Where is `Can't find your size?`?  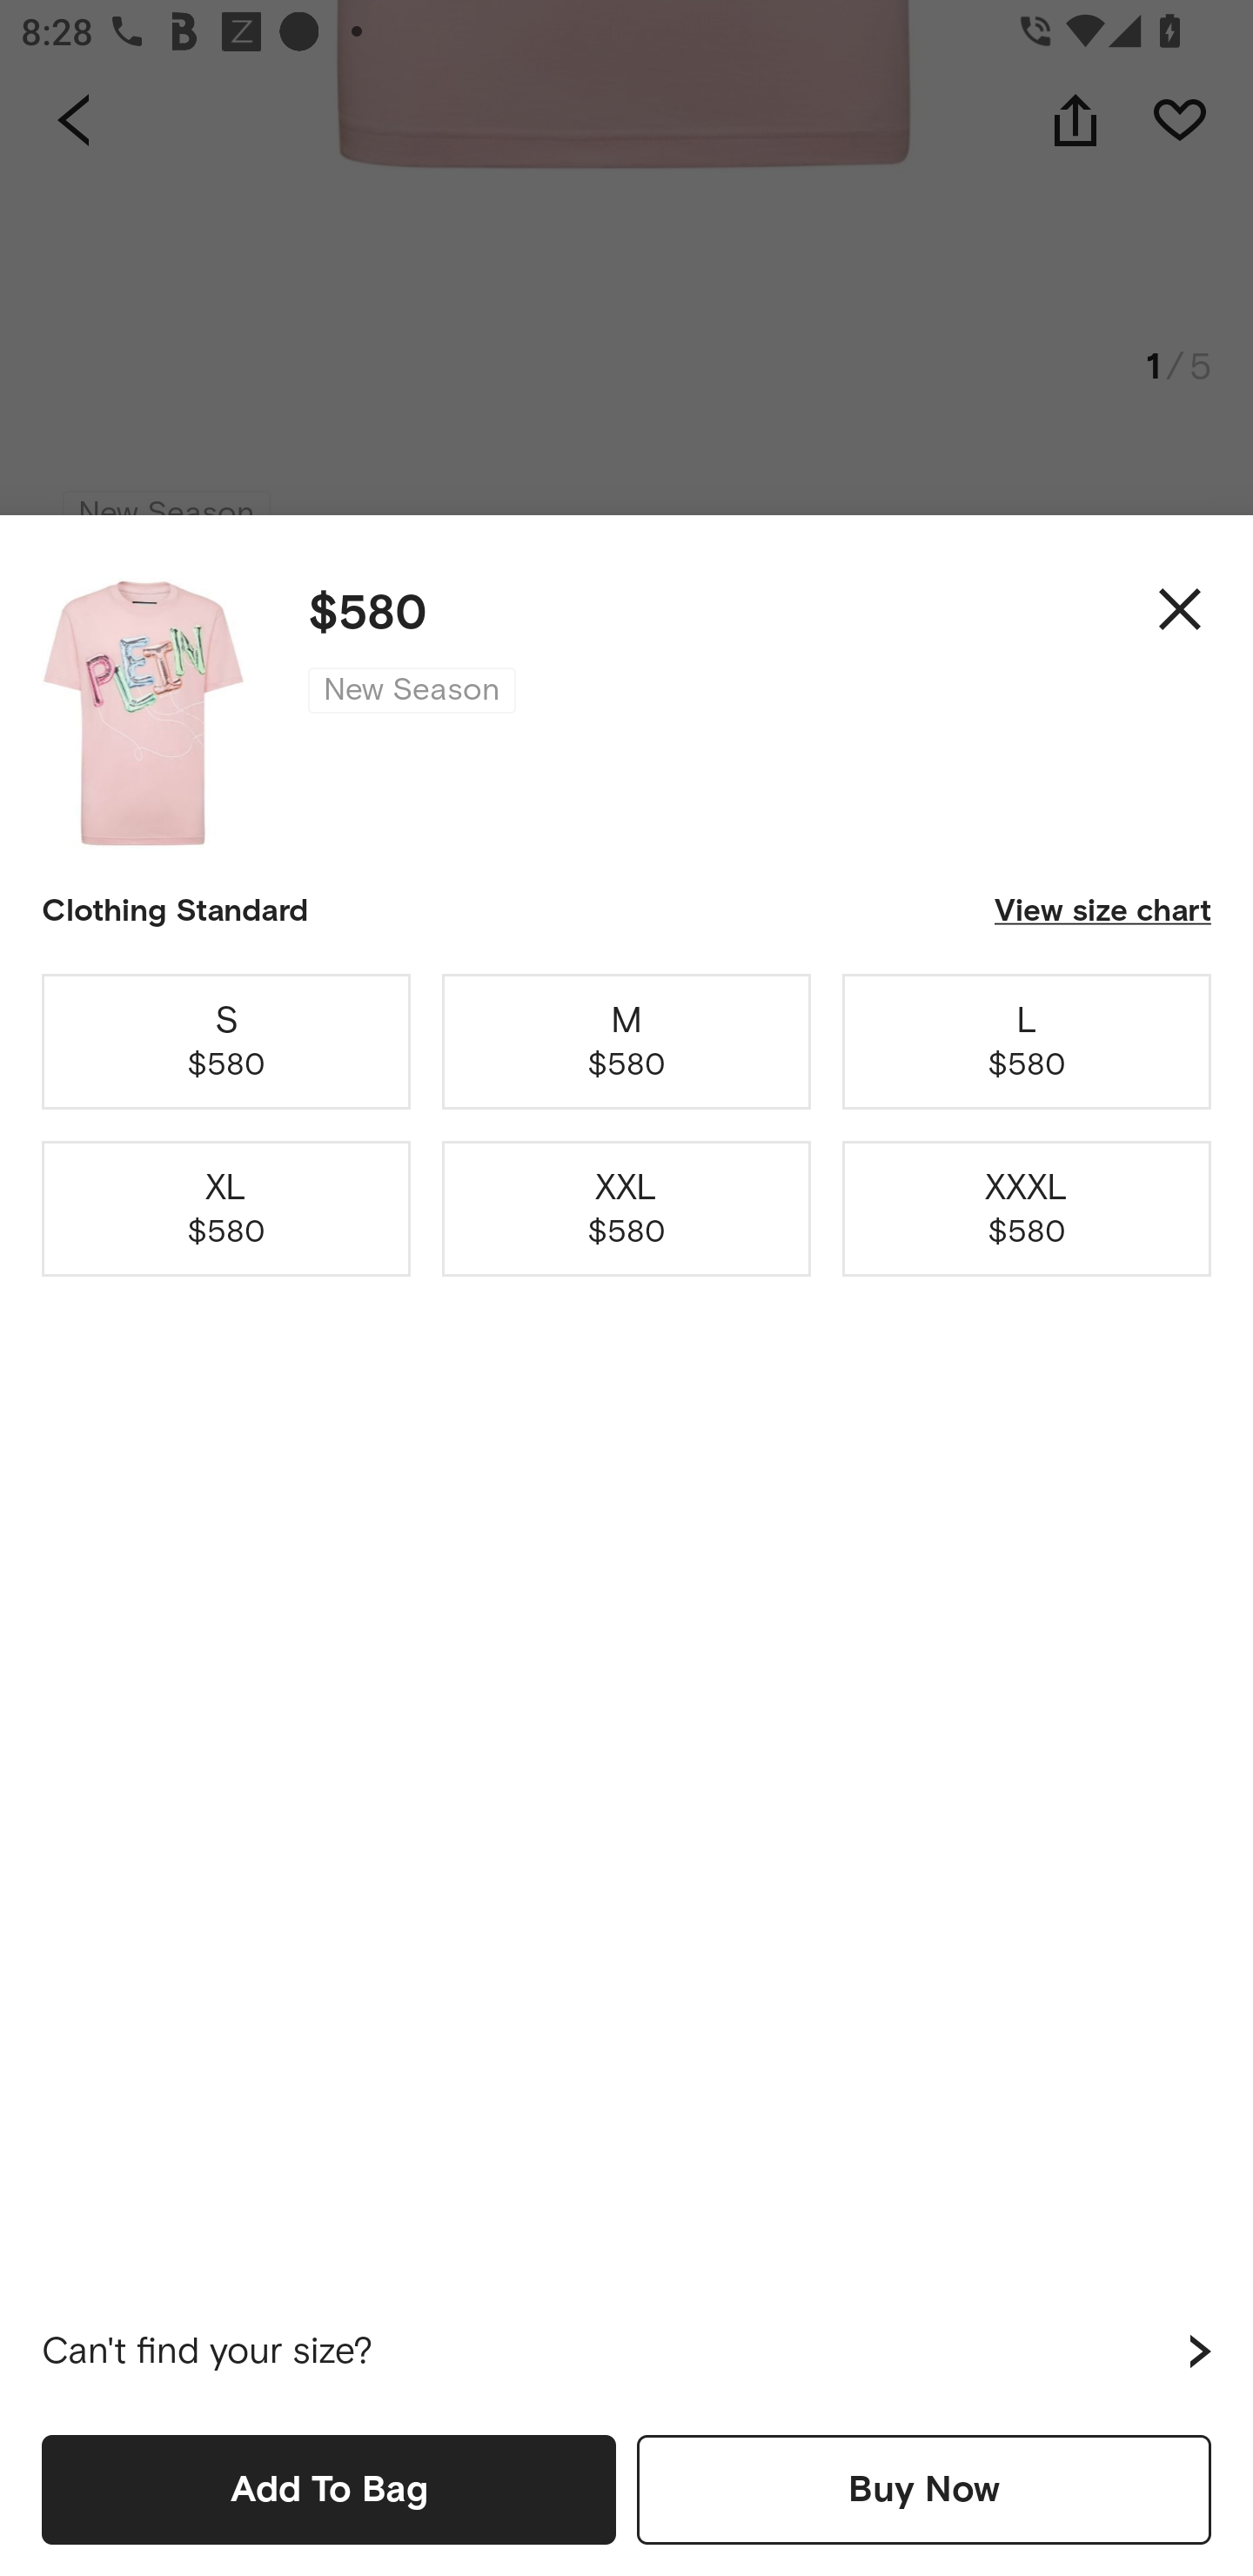
Can't find your size? is located at coordinates (626, 2351).